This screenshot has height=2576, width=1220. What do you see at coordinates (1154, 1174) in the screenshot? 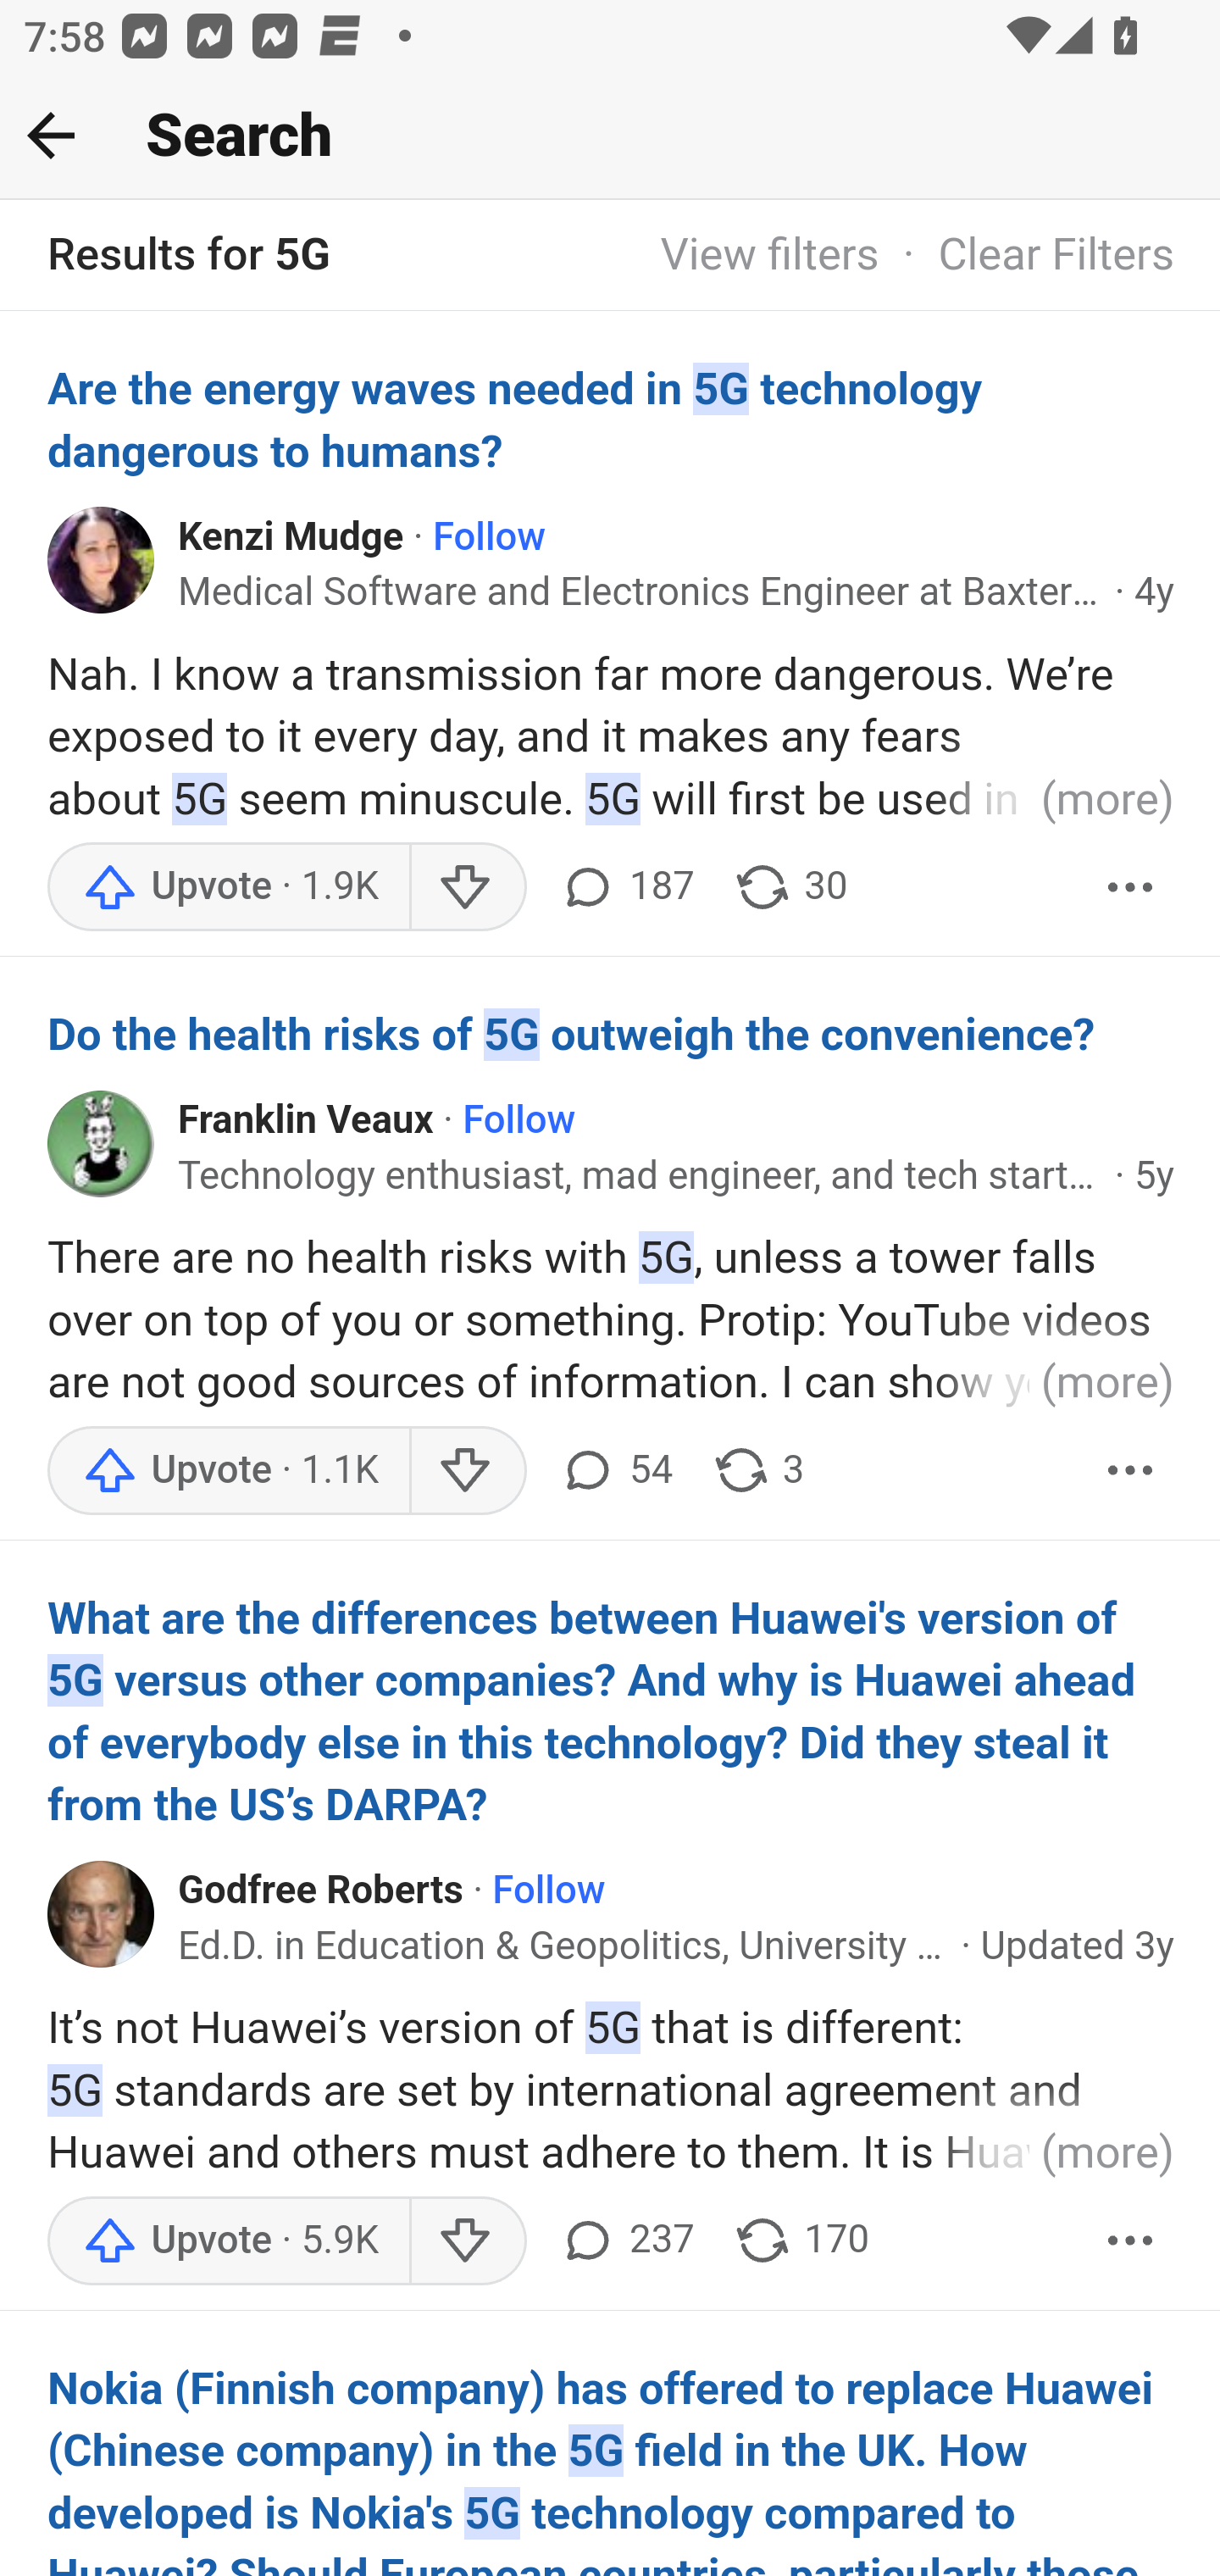
I see `5y 5 y` at bounding box center [1154, 1174].